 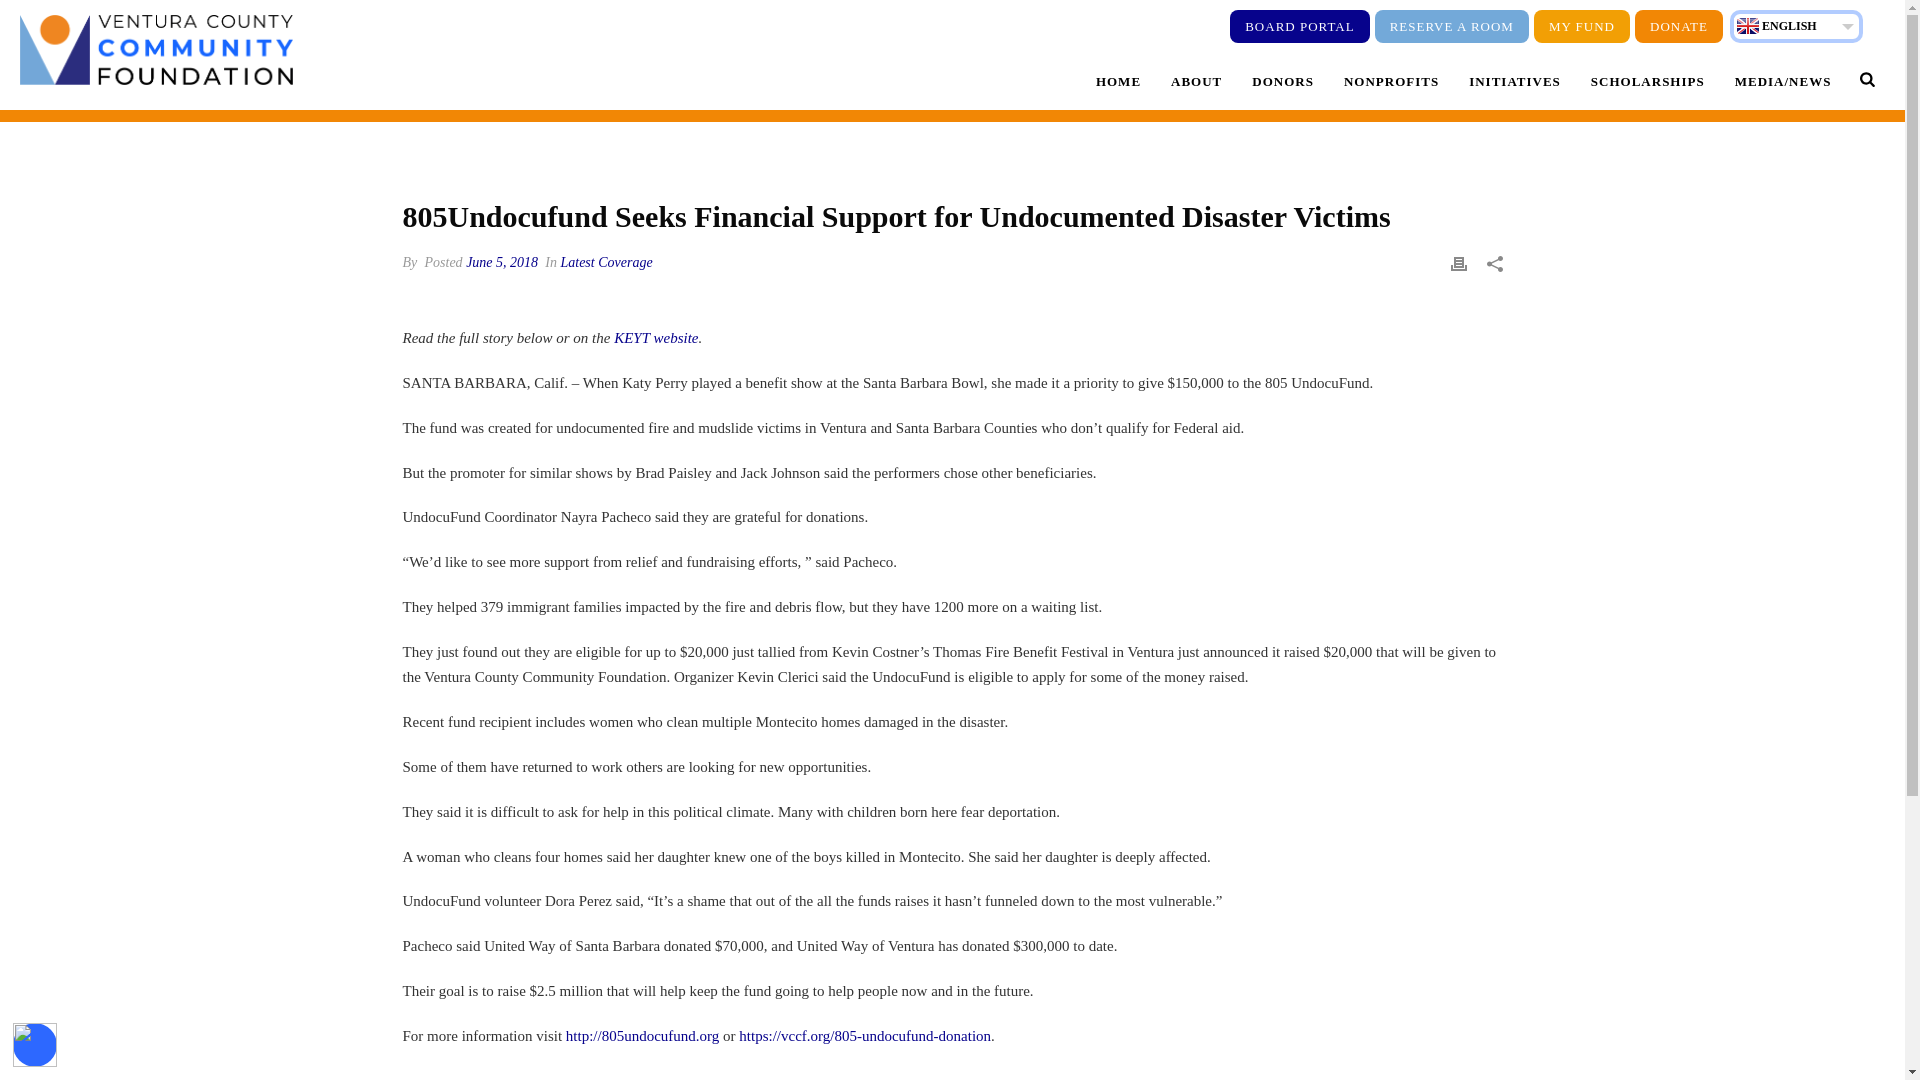 What do you see at coordinates (1300, 26) in the screenshot?
I see `BOARD PORTAL` at bounding box center [1300, 26].